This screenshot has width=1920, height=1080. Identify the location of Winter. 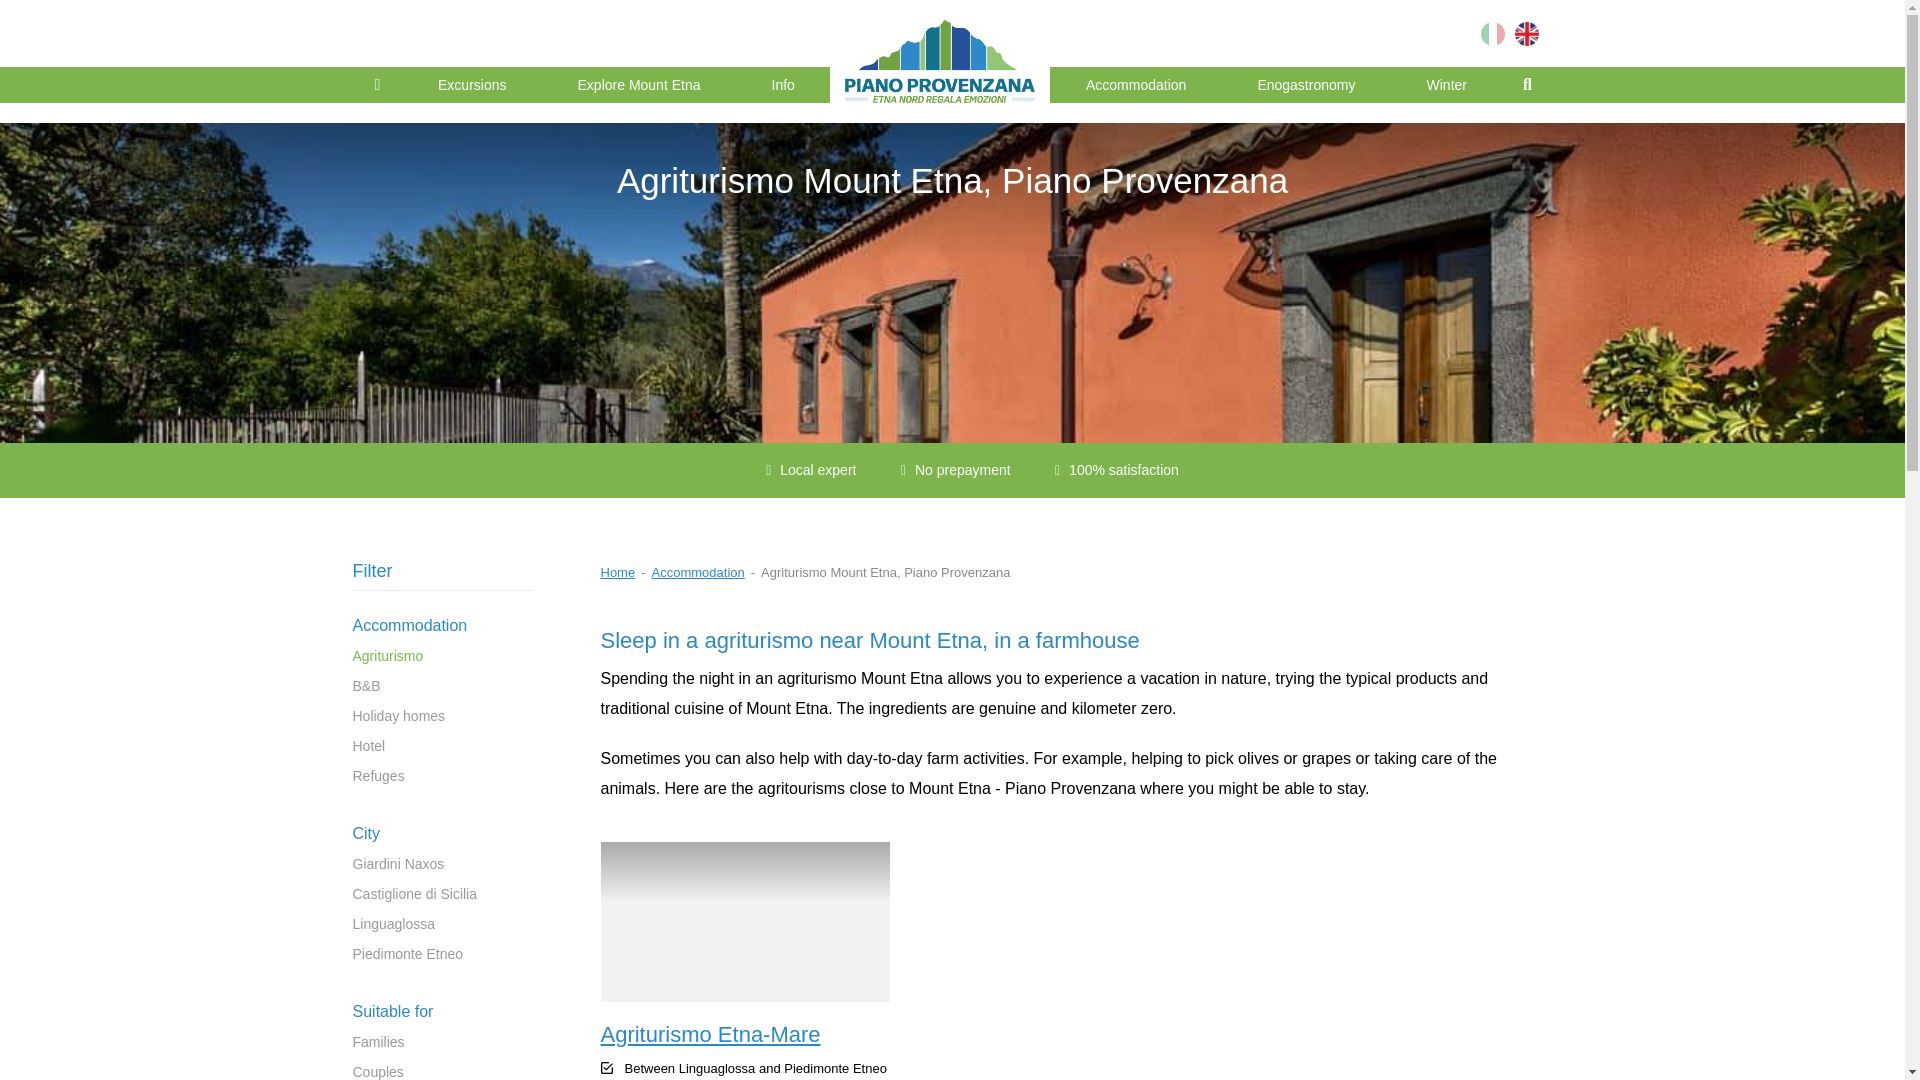
(1446, 84).